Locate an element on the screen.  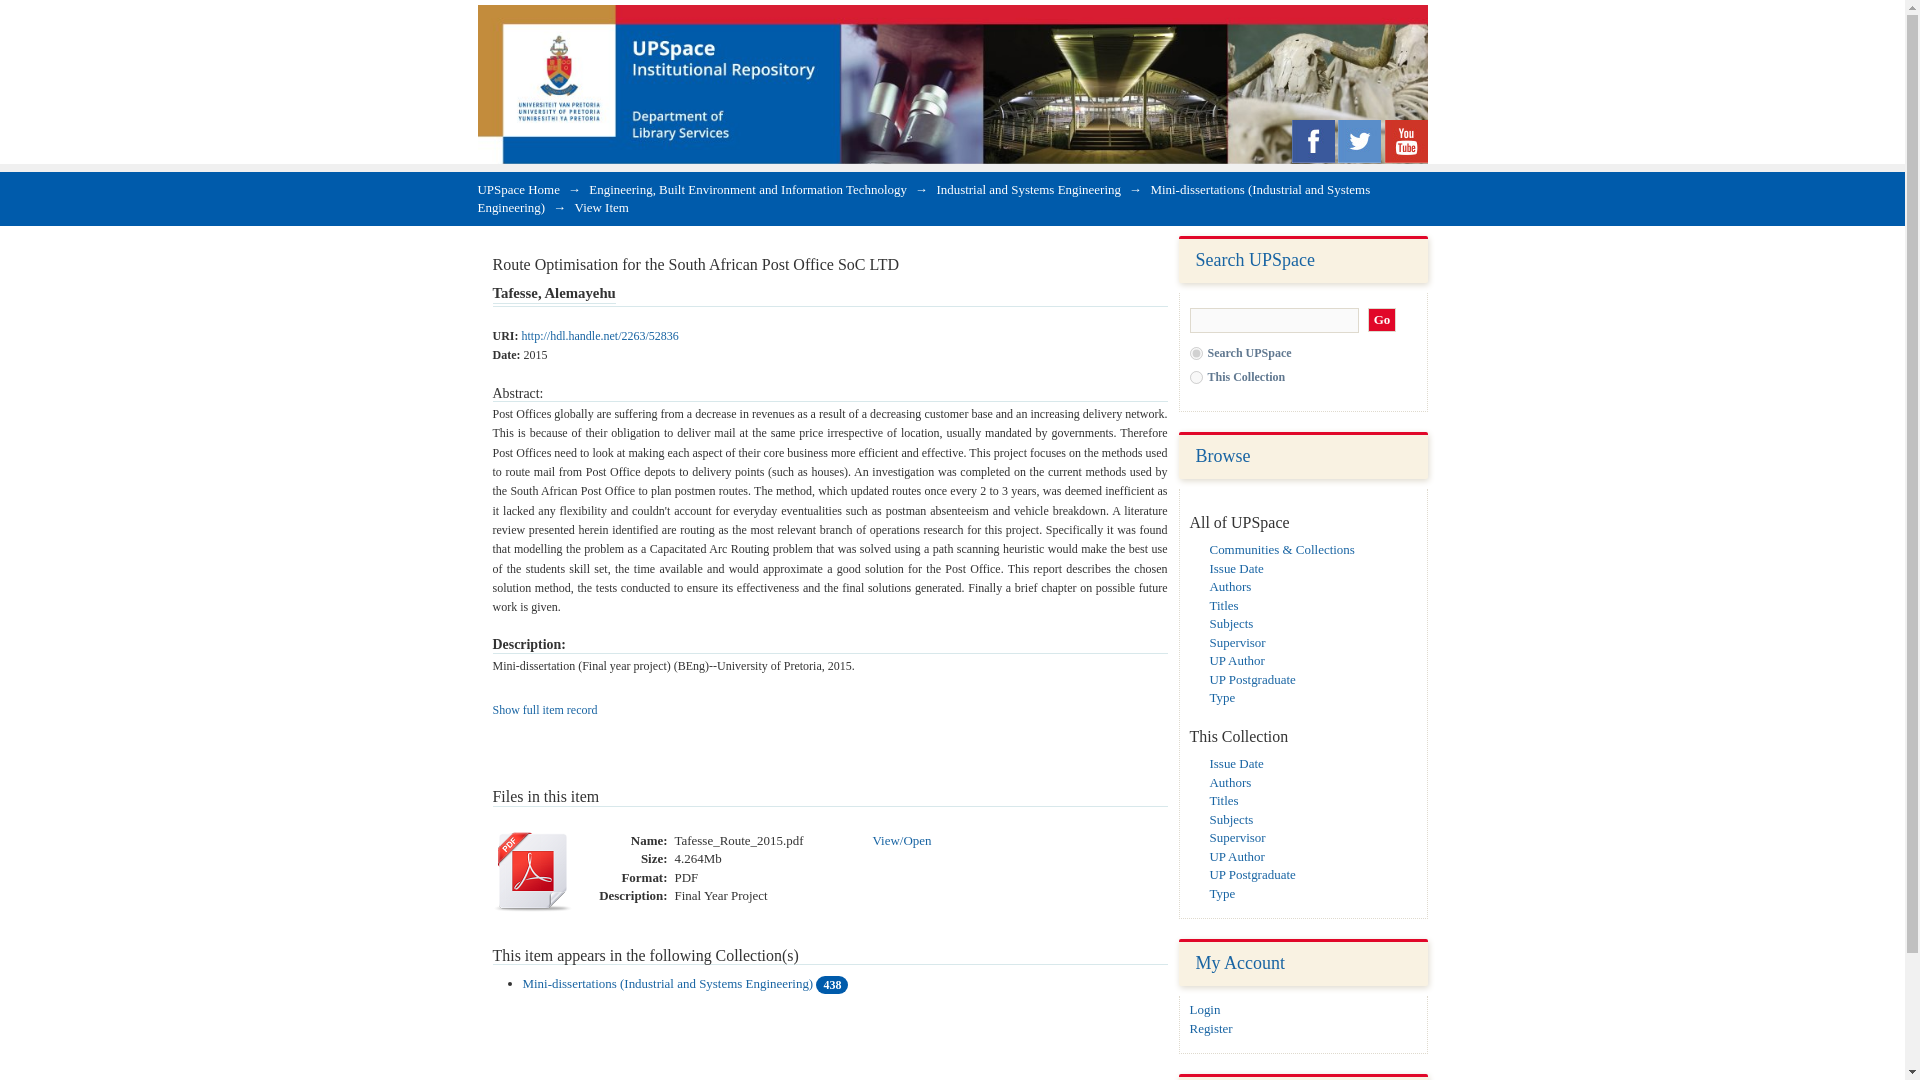
Type is located at coordinates (1222, 892).